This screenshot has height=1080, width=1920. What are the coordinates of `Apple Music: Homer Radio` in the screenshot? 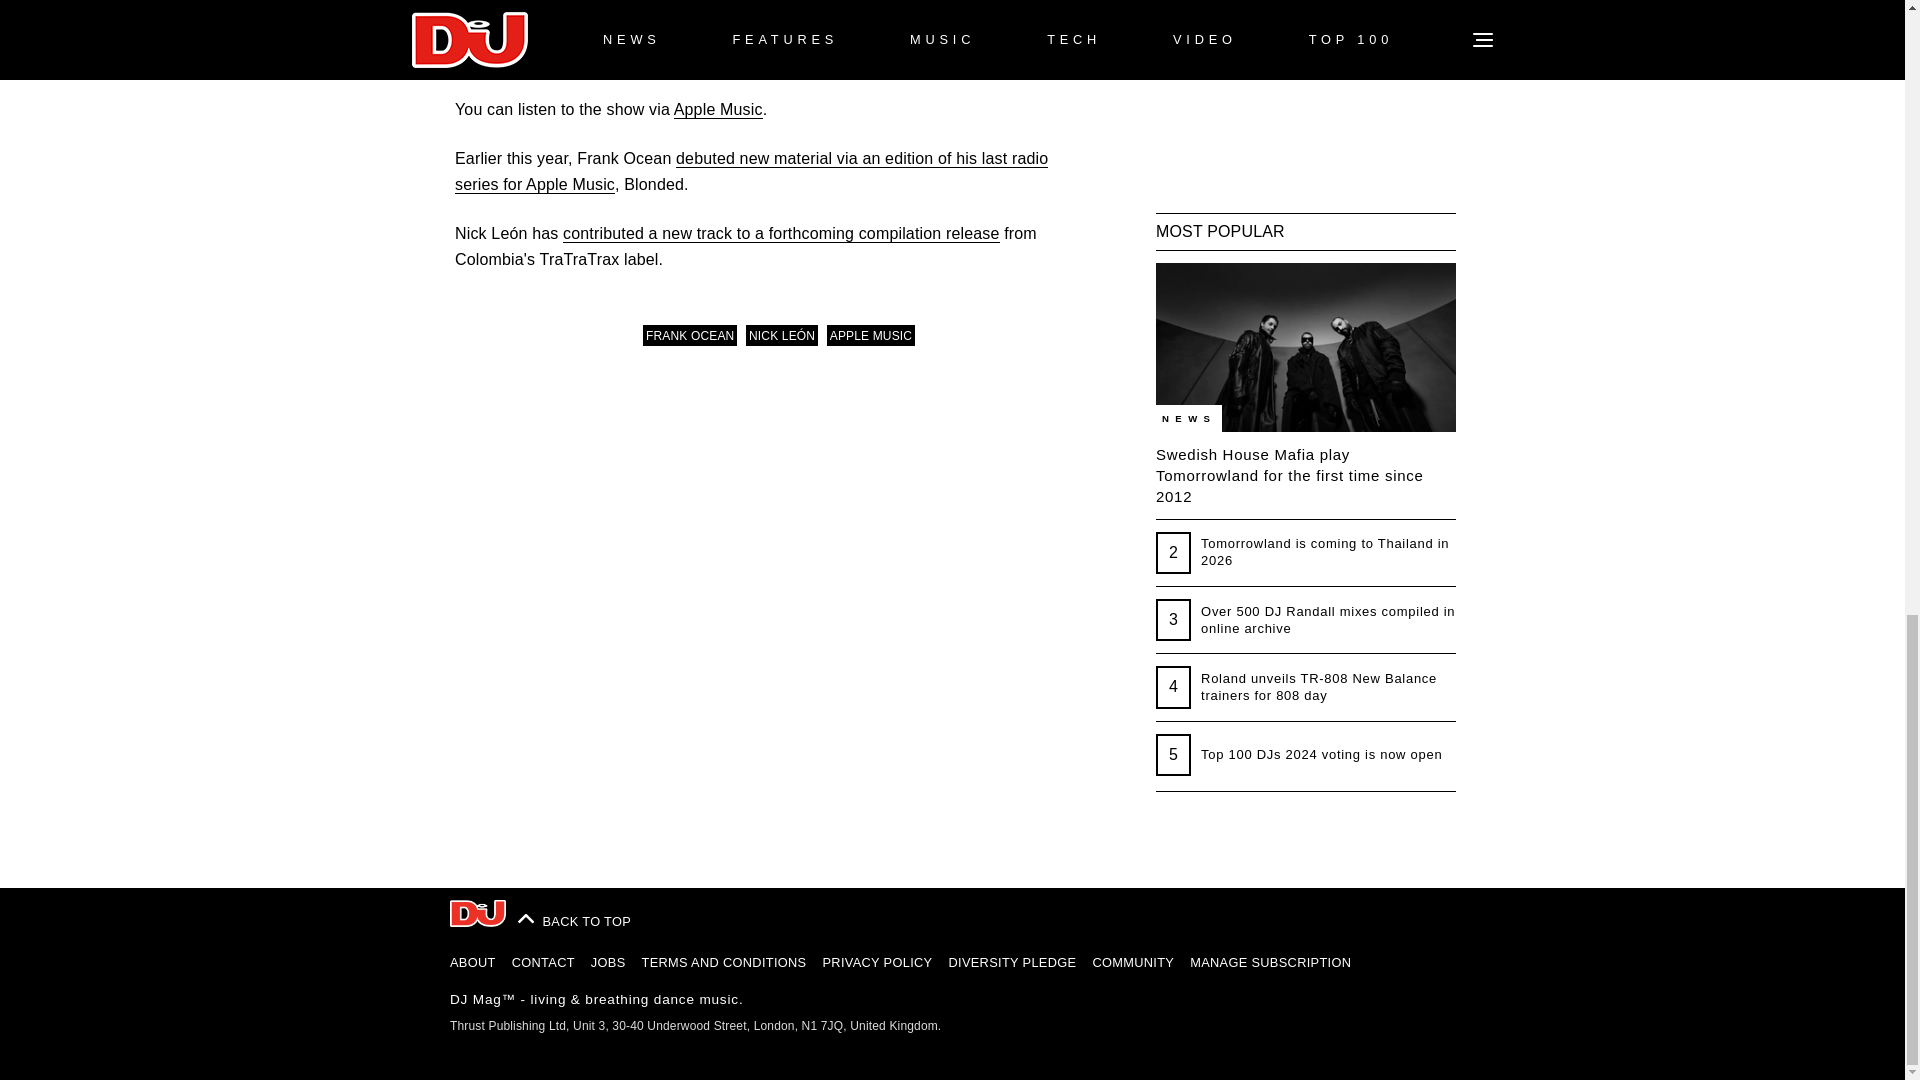 It's located at (718, 110).